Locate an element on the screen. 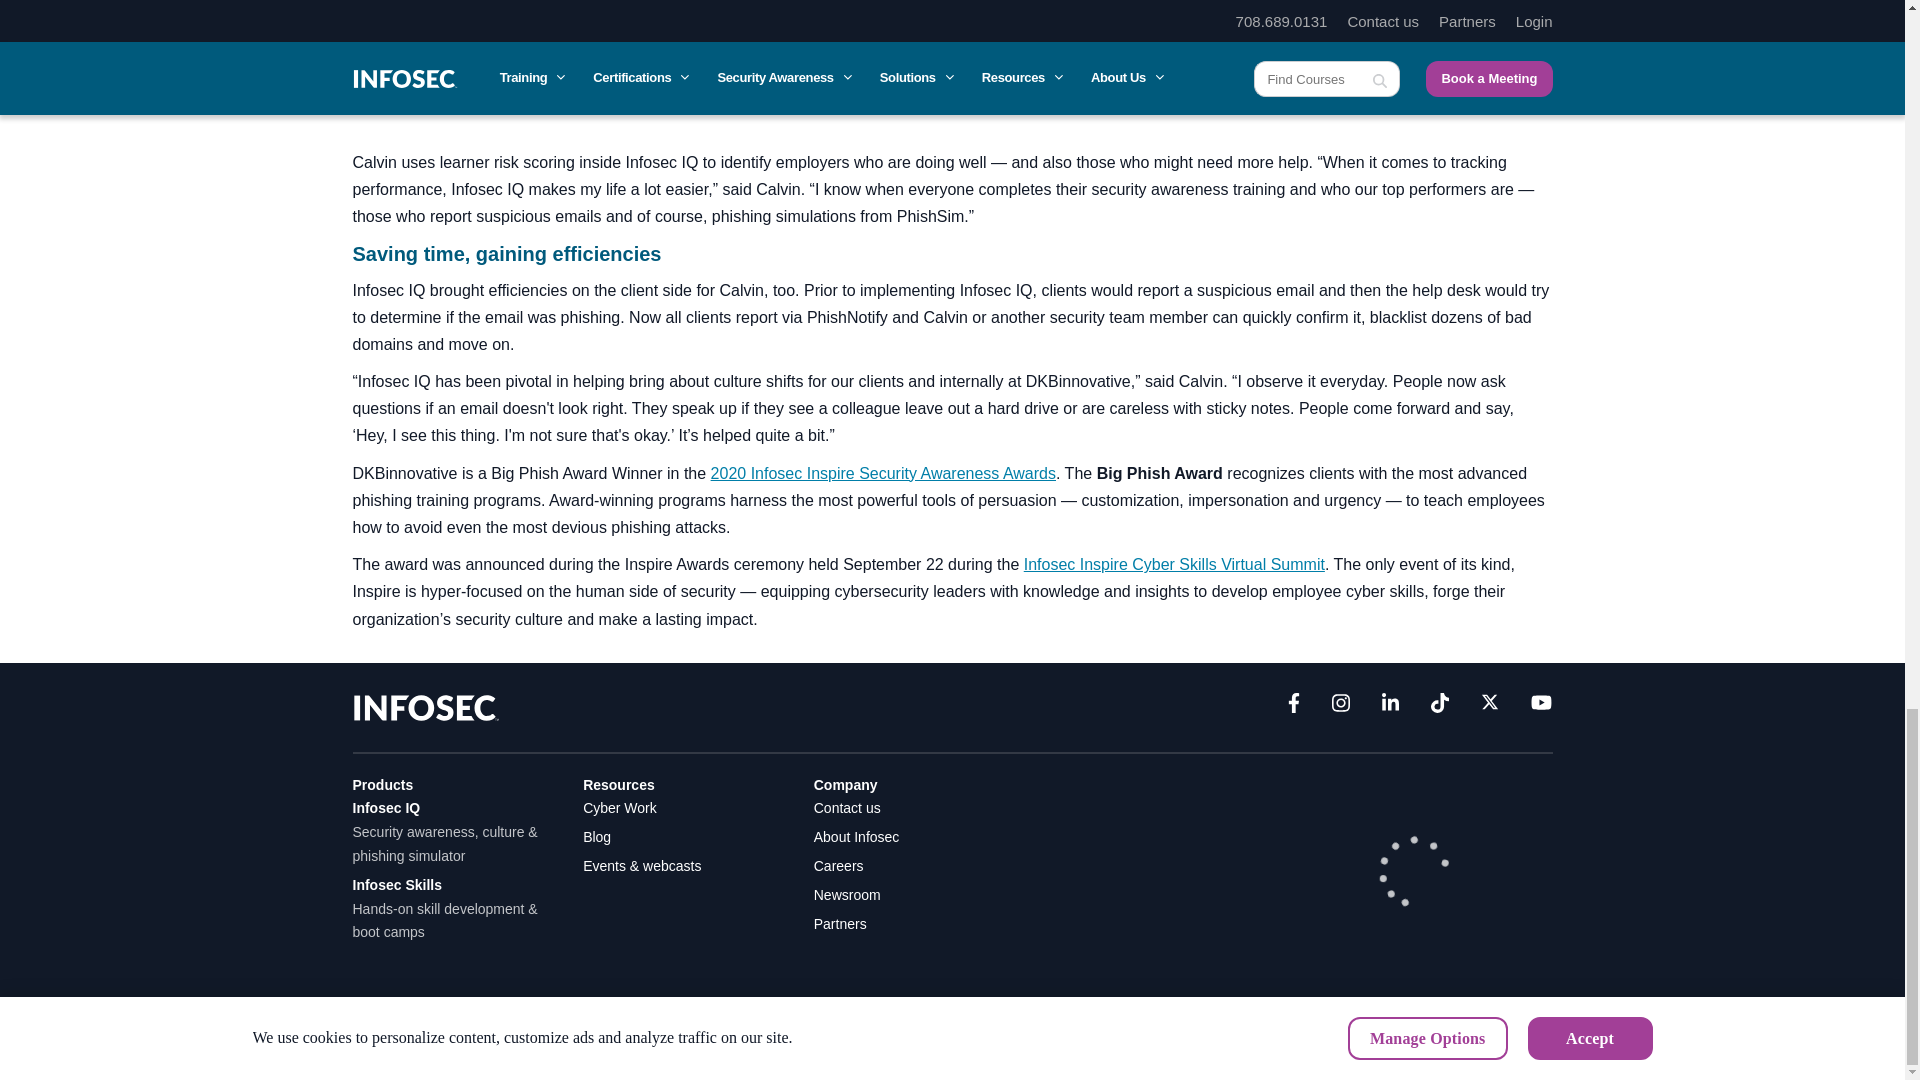 The image size is (1920, 1080). X is located at coordinates (1490, 707).